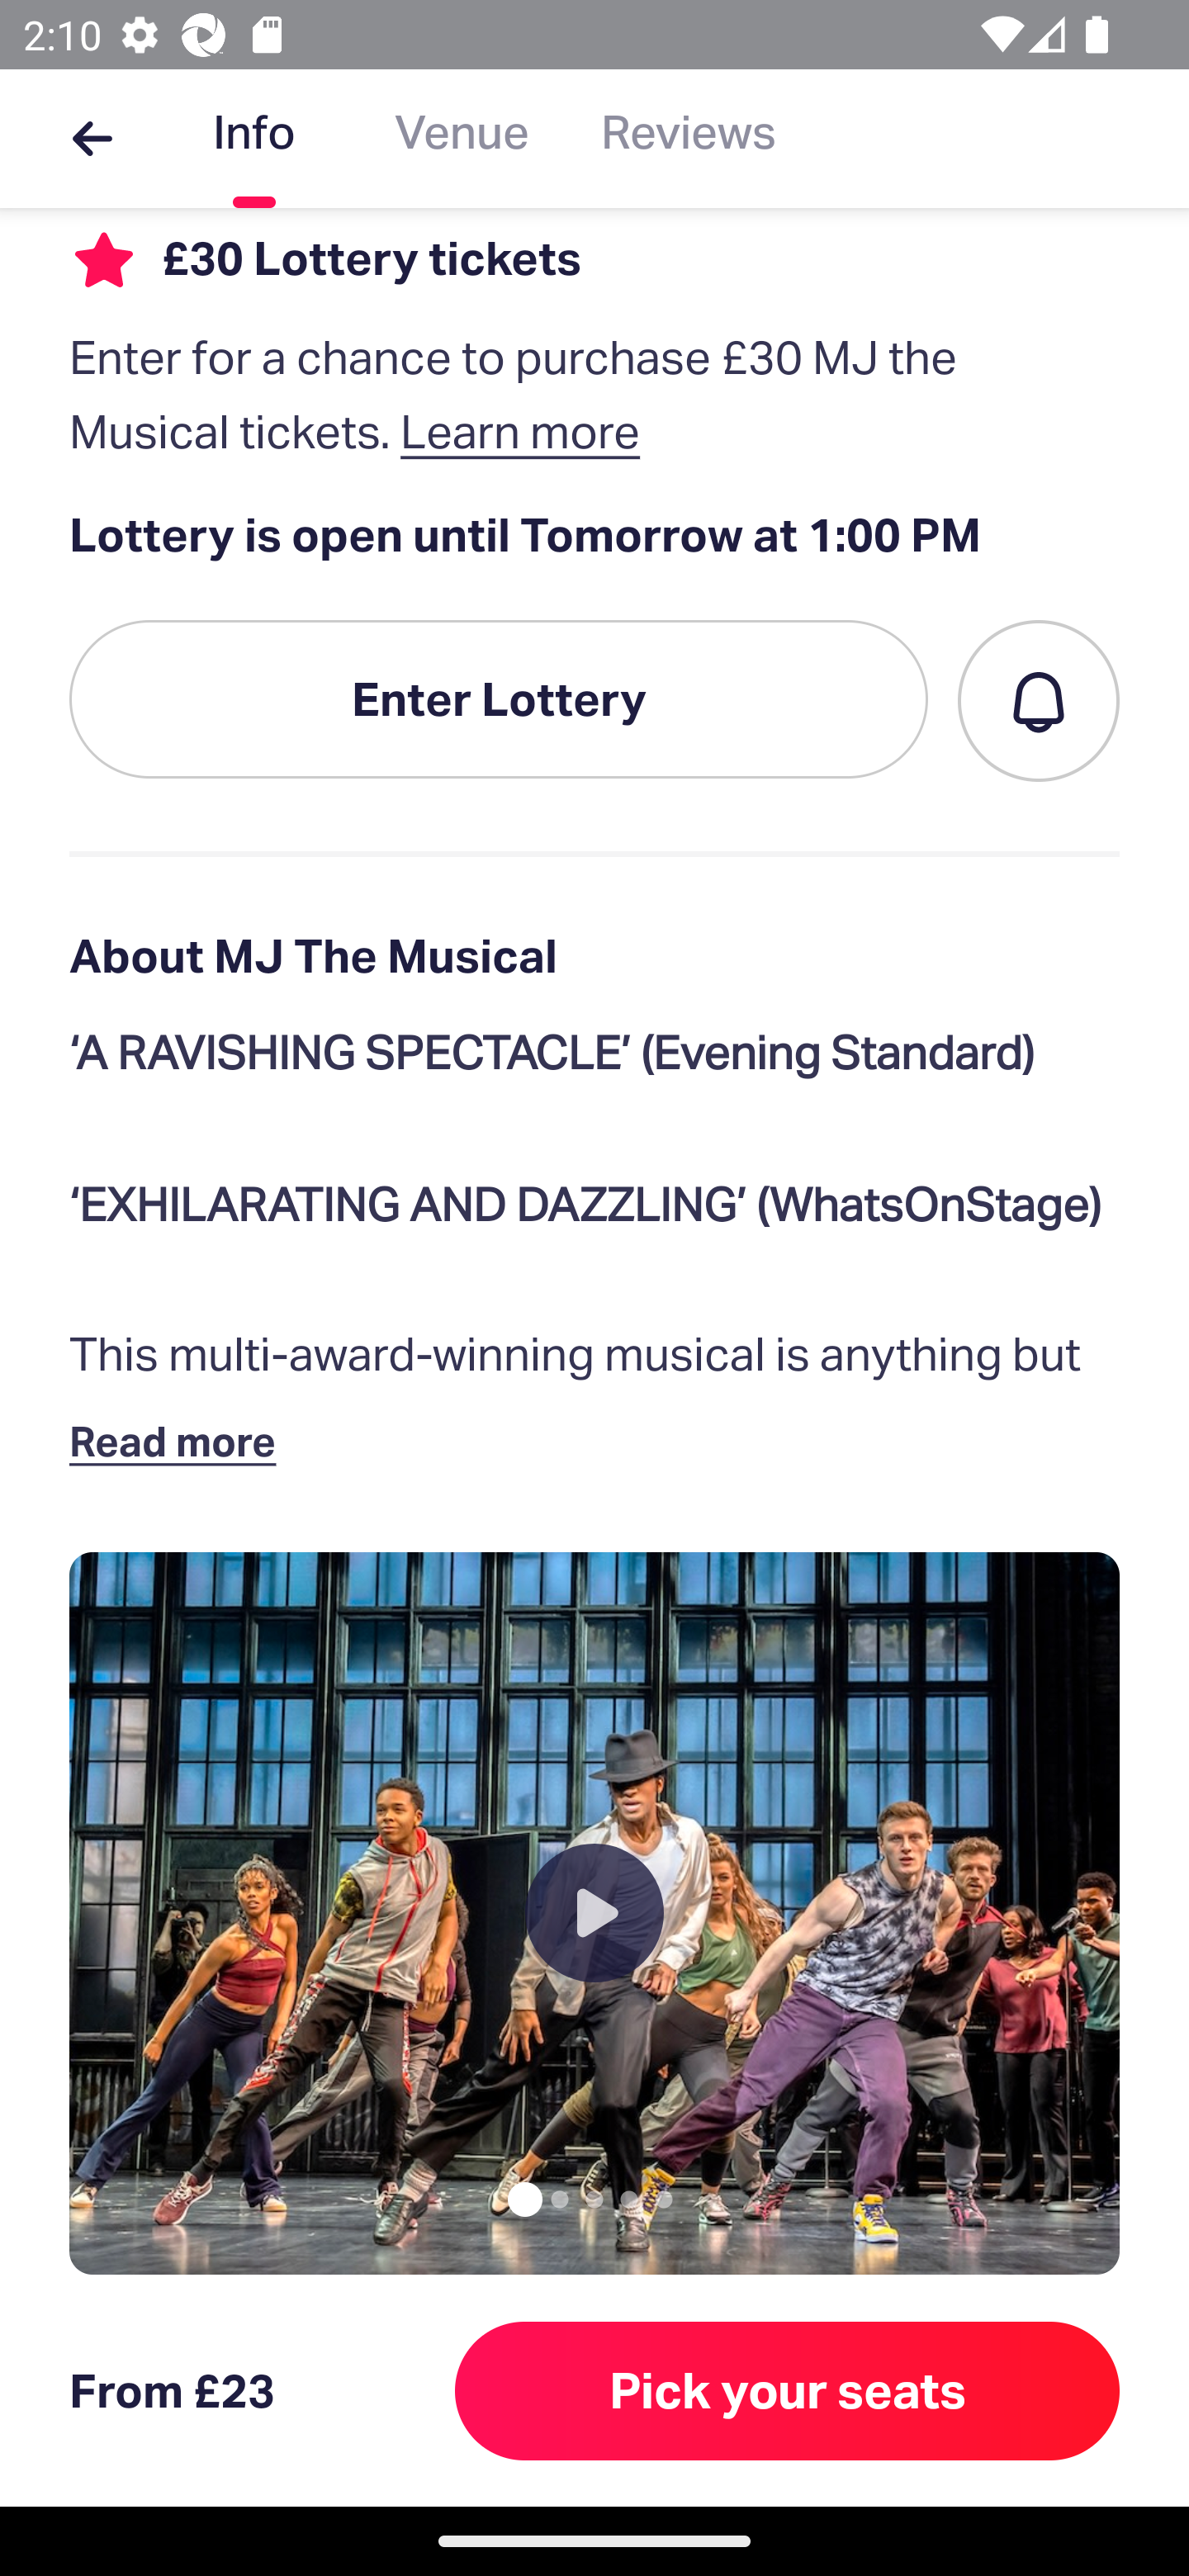 The image size is (1189, 2576). Describe the element at coordinates (462, 139) in the screenshot. I see `Venue` at that location.